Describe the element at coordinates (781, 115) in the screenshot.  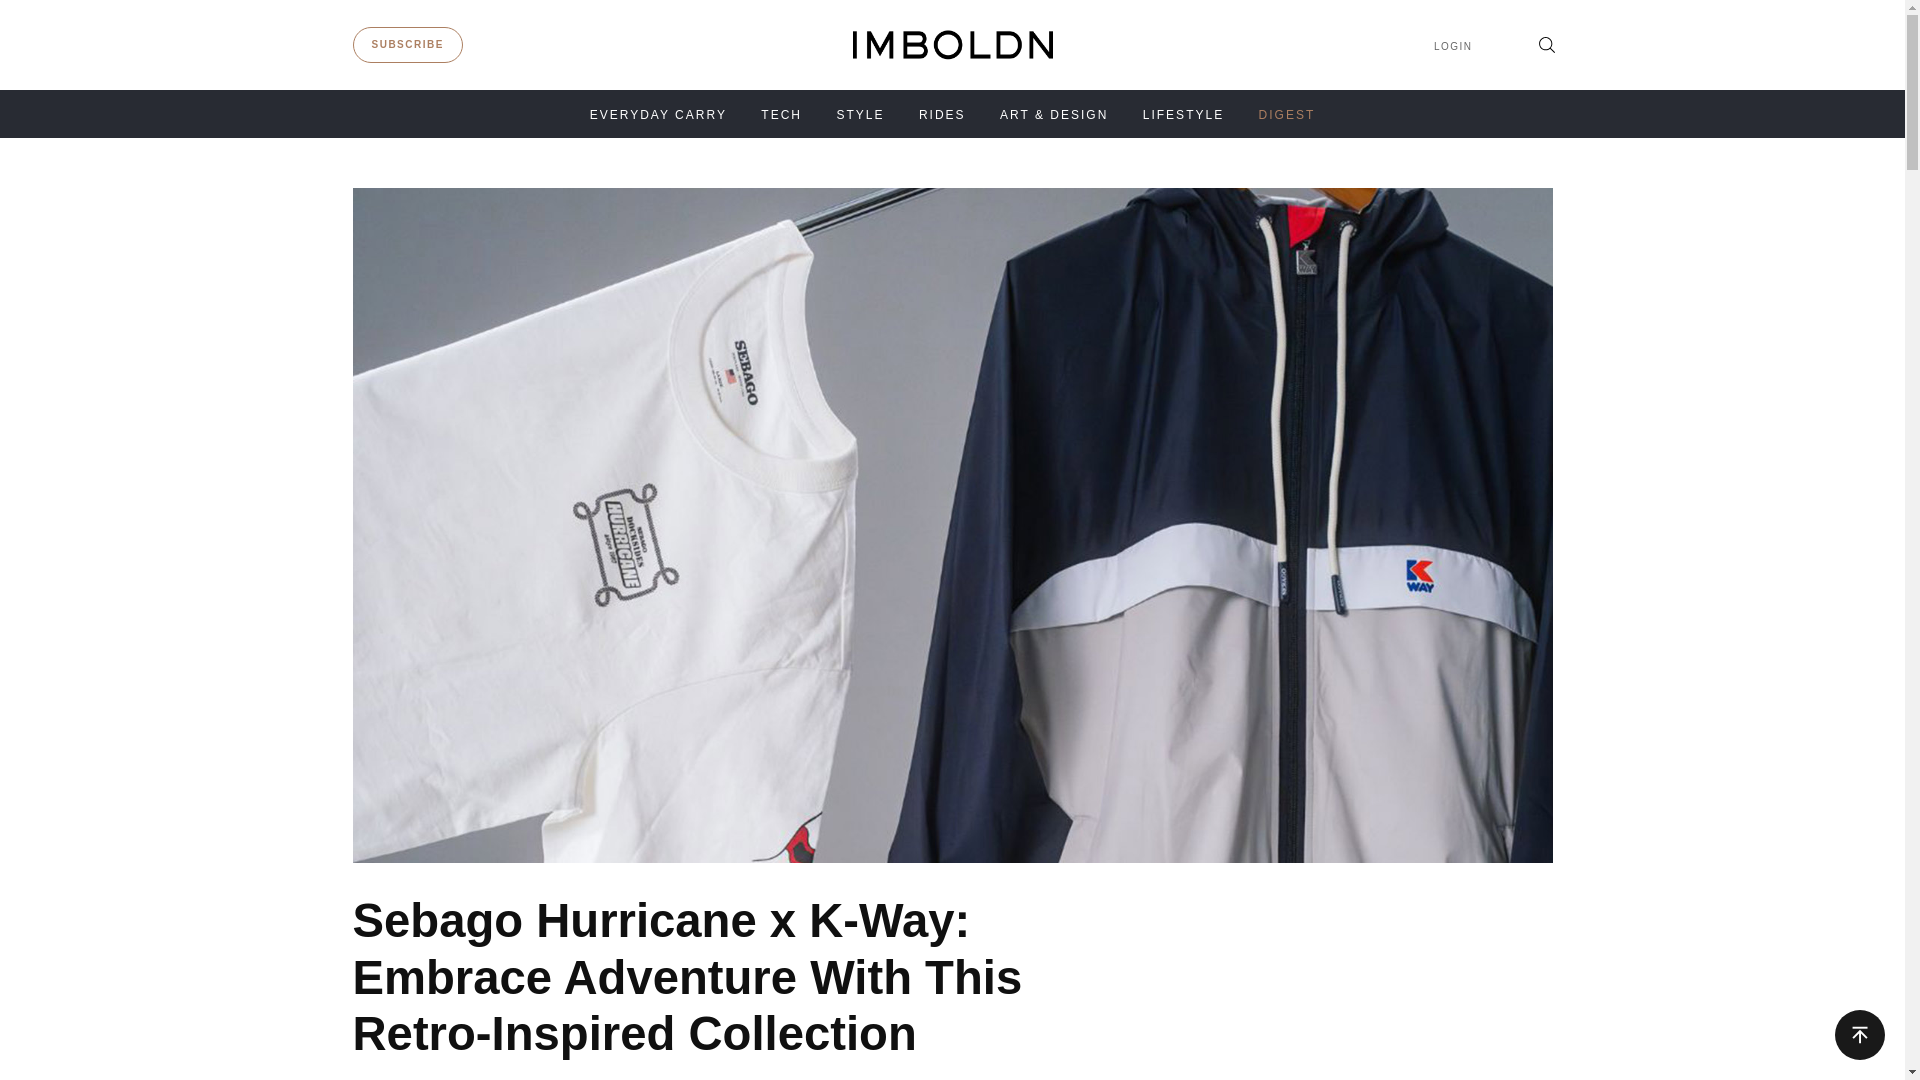
I see `TECH` at that location.